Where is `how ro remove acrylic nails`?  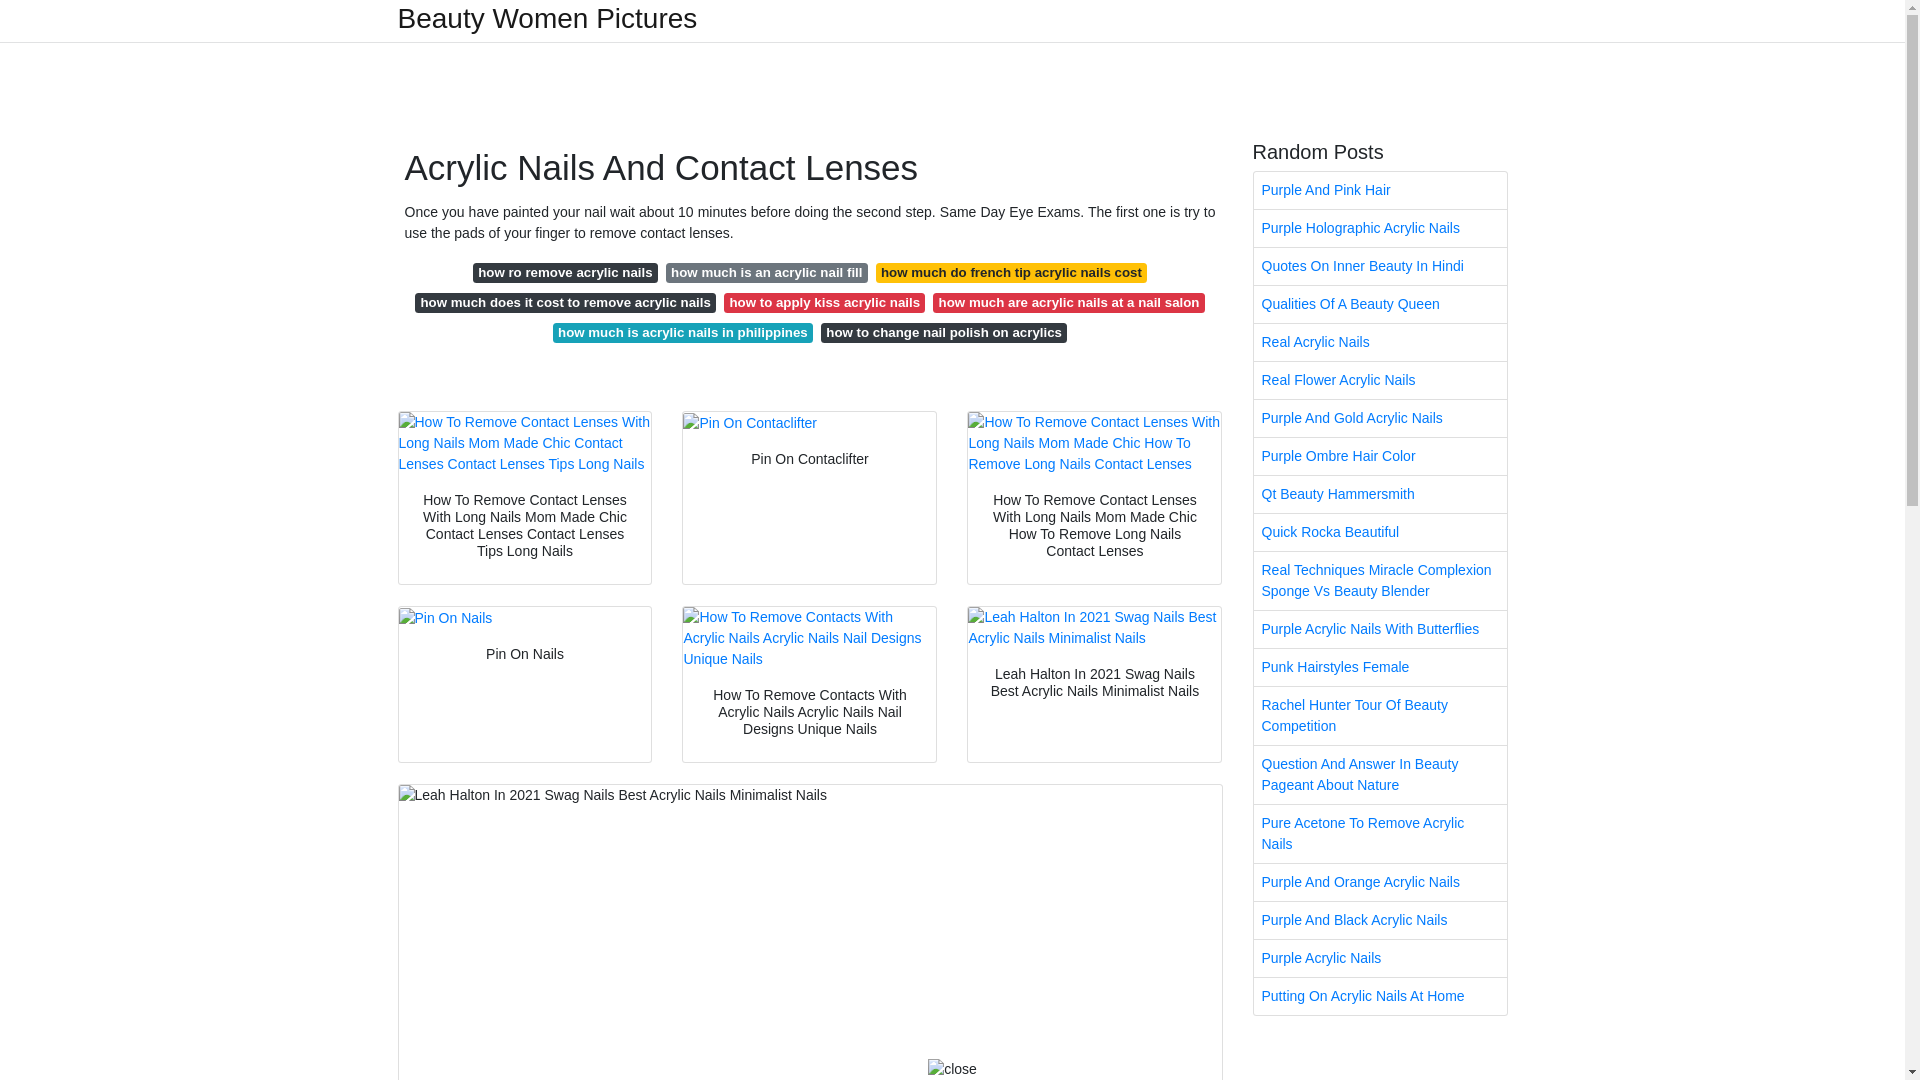 how ro remove acrylic nails is located at coordinates (565, 272).